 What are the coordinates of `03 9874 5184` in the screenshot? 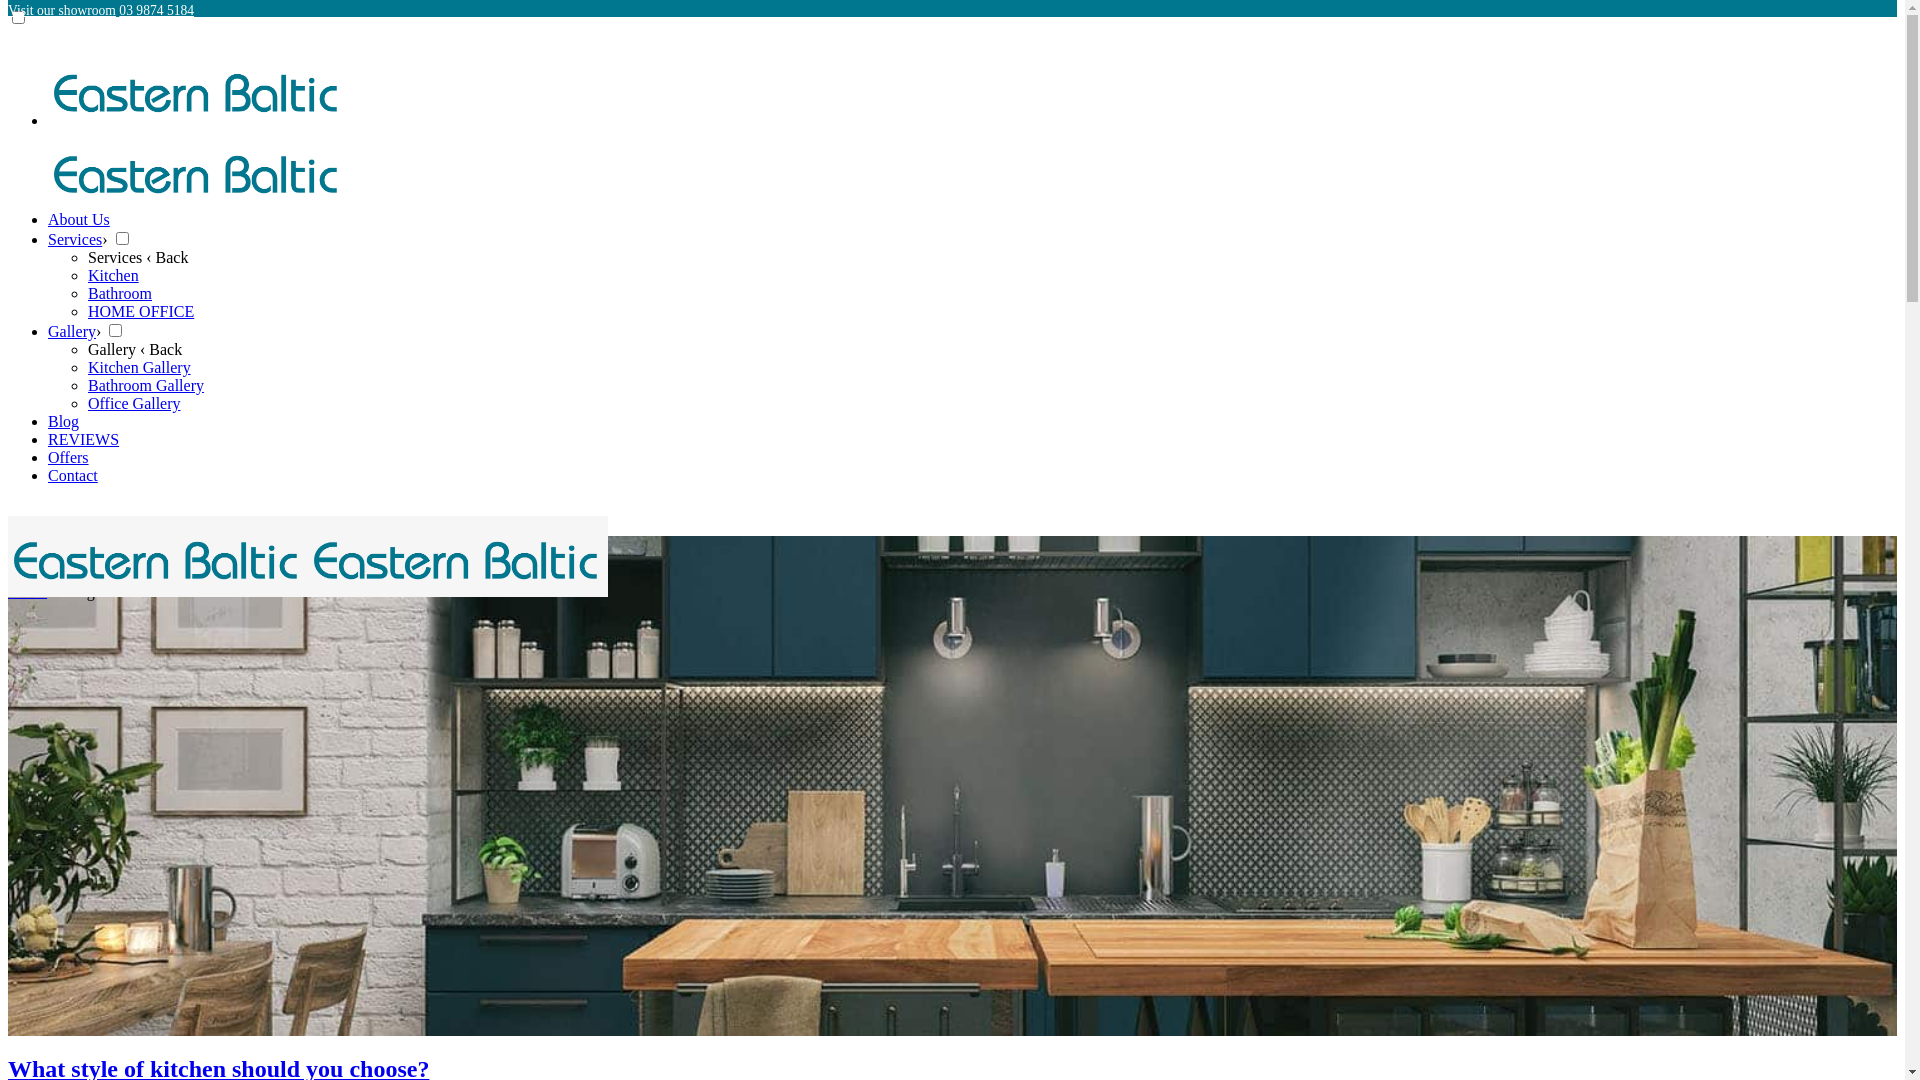 It's located at (156, 10).